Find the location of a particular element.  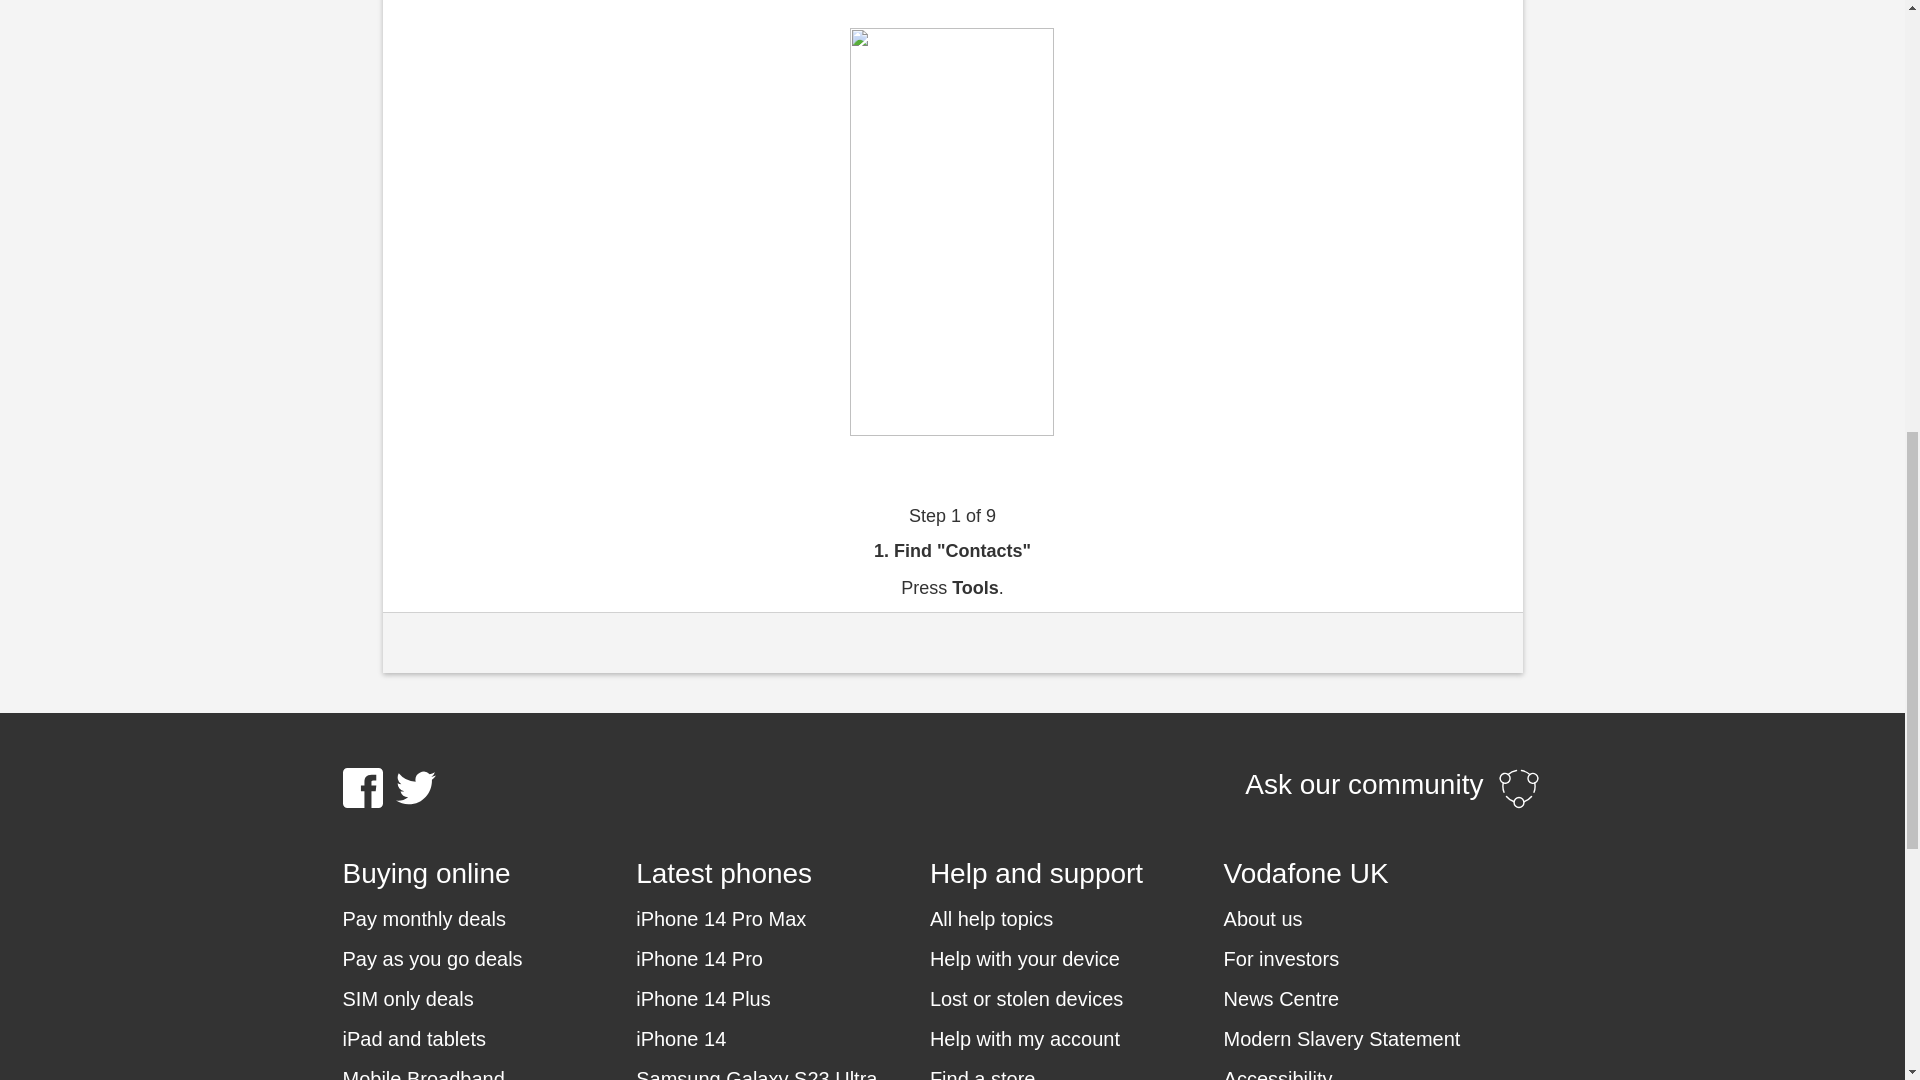

Buying online is located at coordinates (488, 874).